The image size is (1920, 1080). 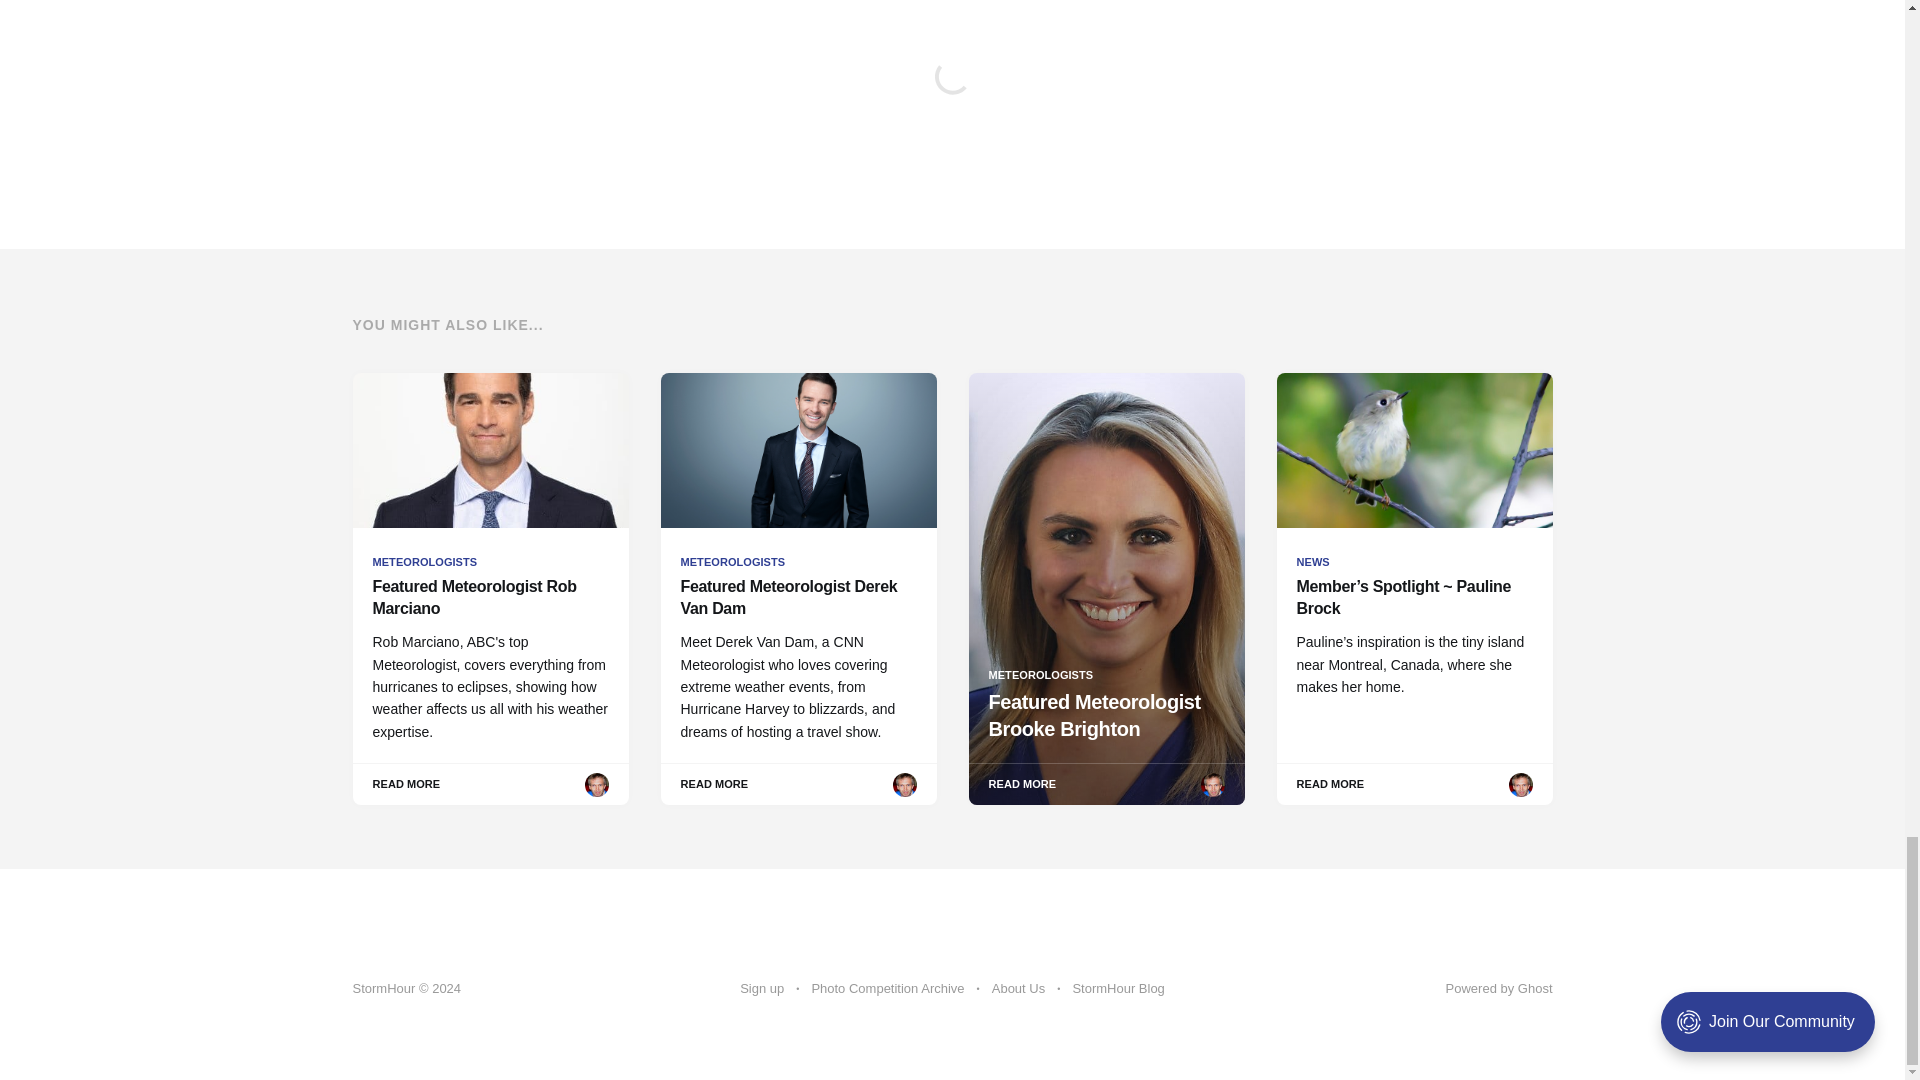 I want to click on Sign up, so click(x=761, y=989).